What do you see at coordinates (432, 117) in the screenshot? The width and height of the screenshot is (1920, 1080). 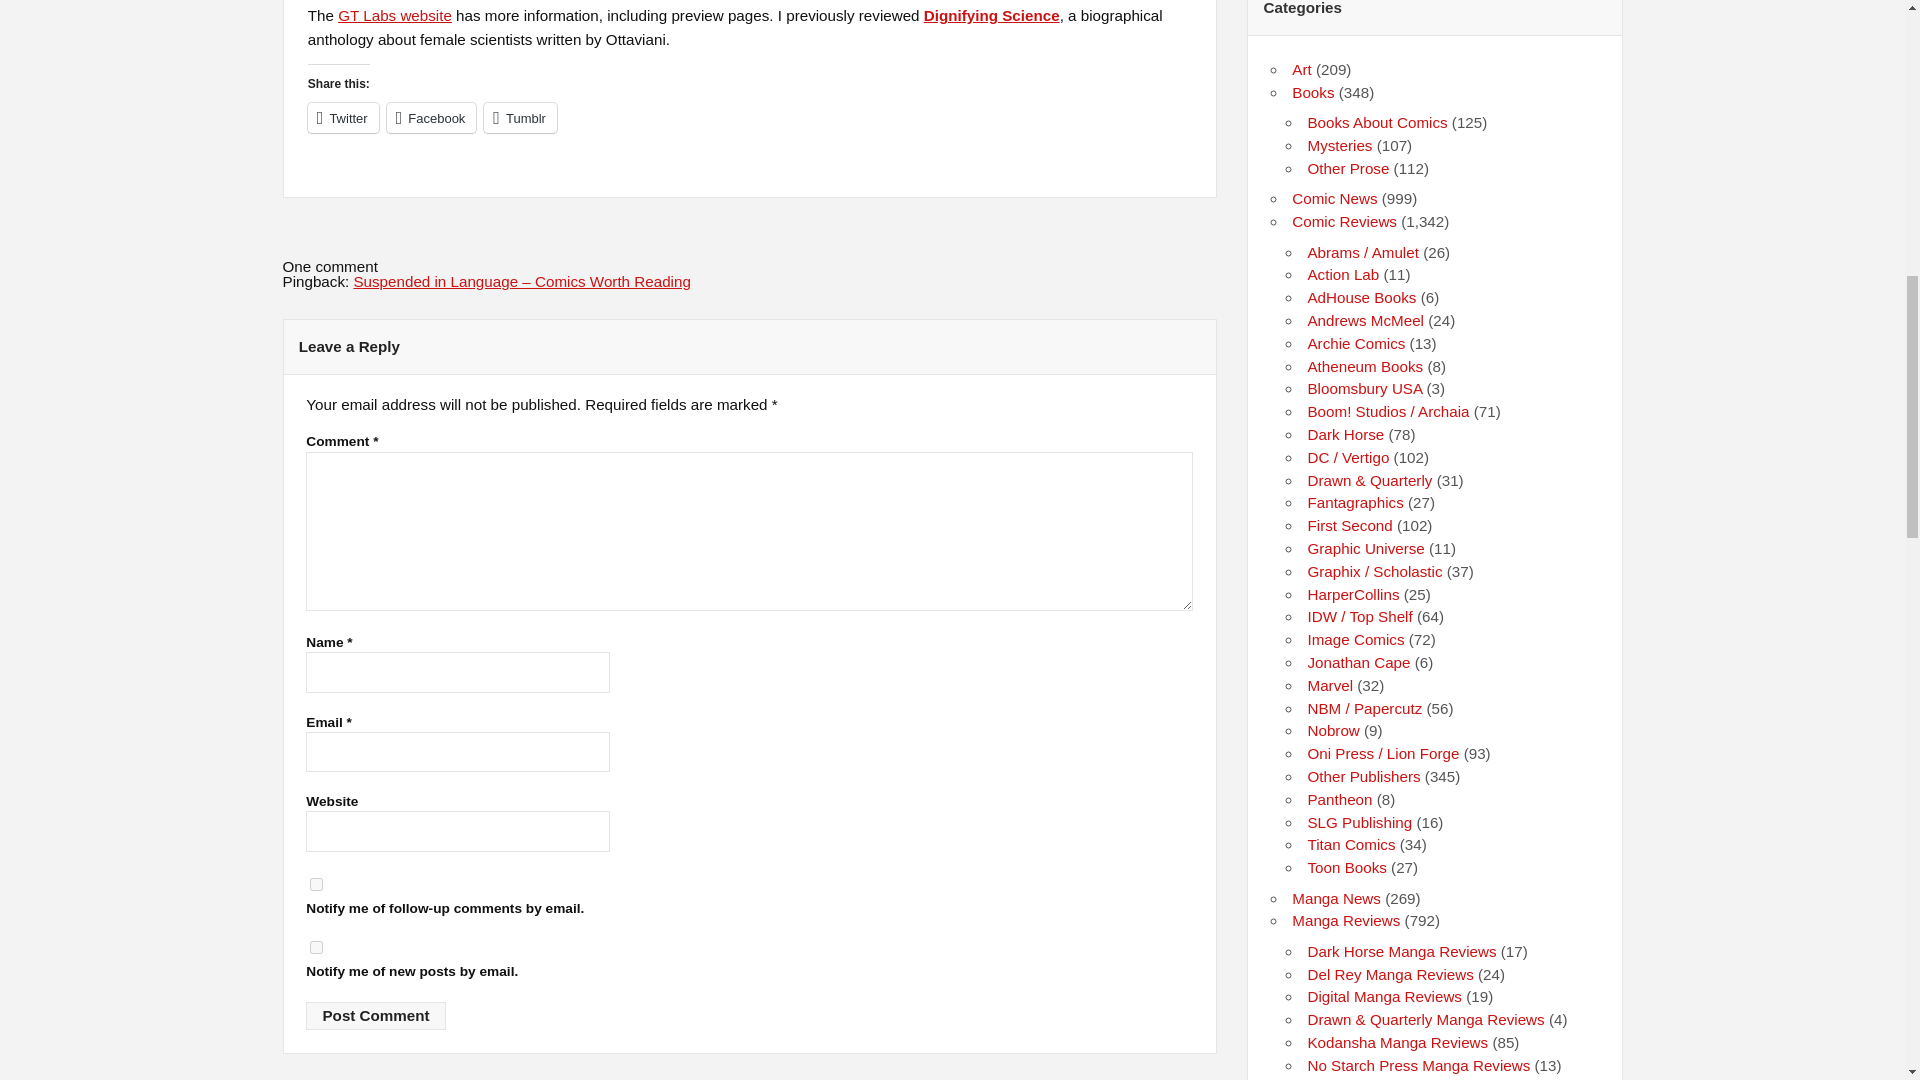 I see `Click to share on Facebook` at bounding box center [432, 117].